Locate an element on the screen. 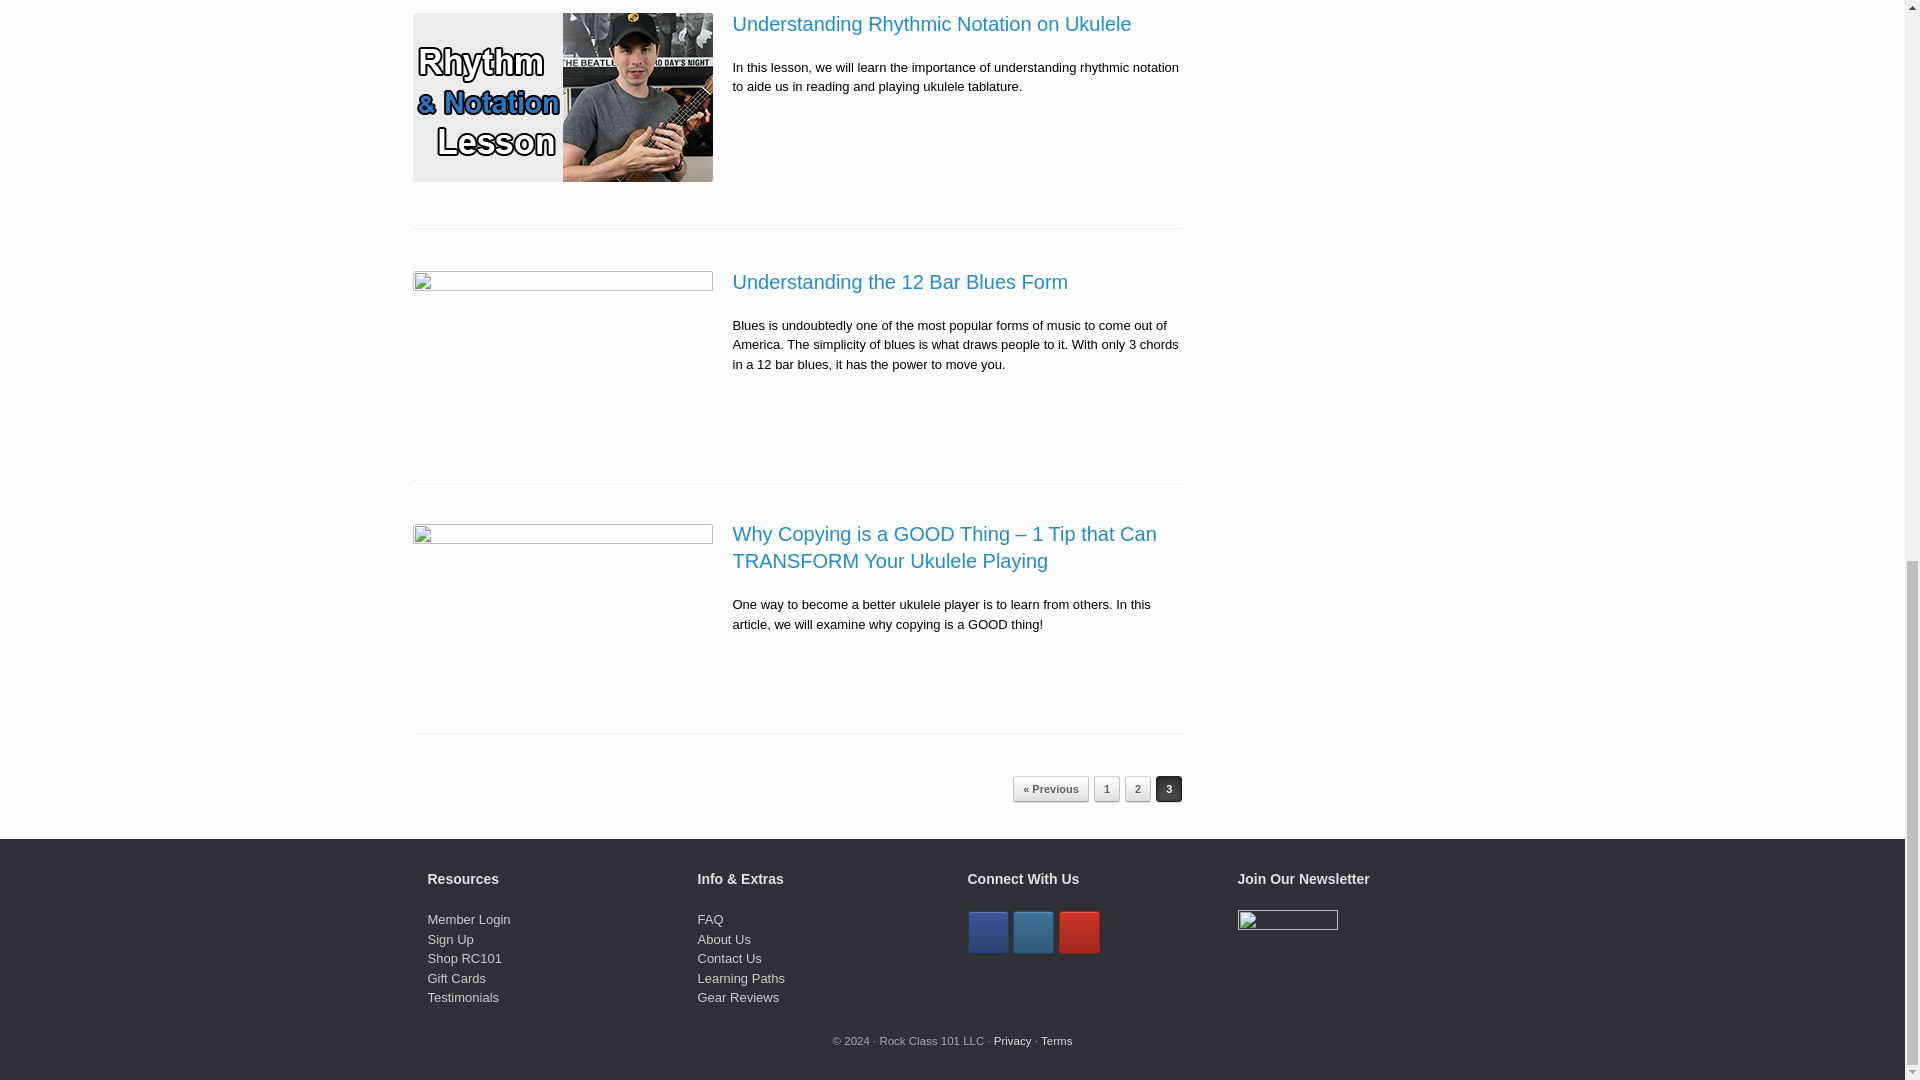 This screenshot has height=1080, width=1920. Sign Up is located at coordinates (451, 940).